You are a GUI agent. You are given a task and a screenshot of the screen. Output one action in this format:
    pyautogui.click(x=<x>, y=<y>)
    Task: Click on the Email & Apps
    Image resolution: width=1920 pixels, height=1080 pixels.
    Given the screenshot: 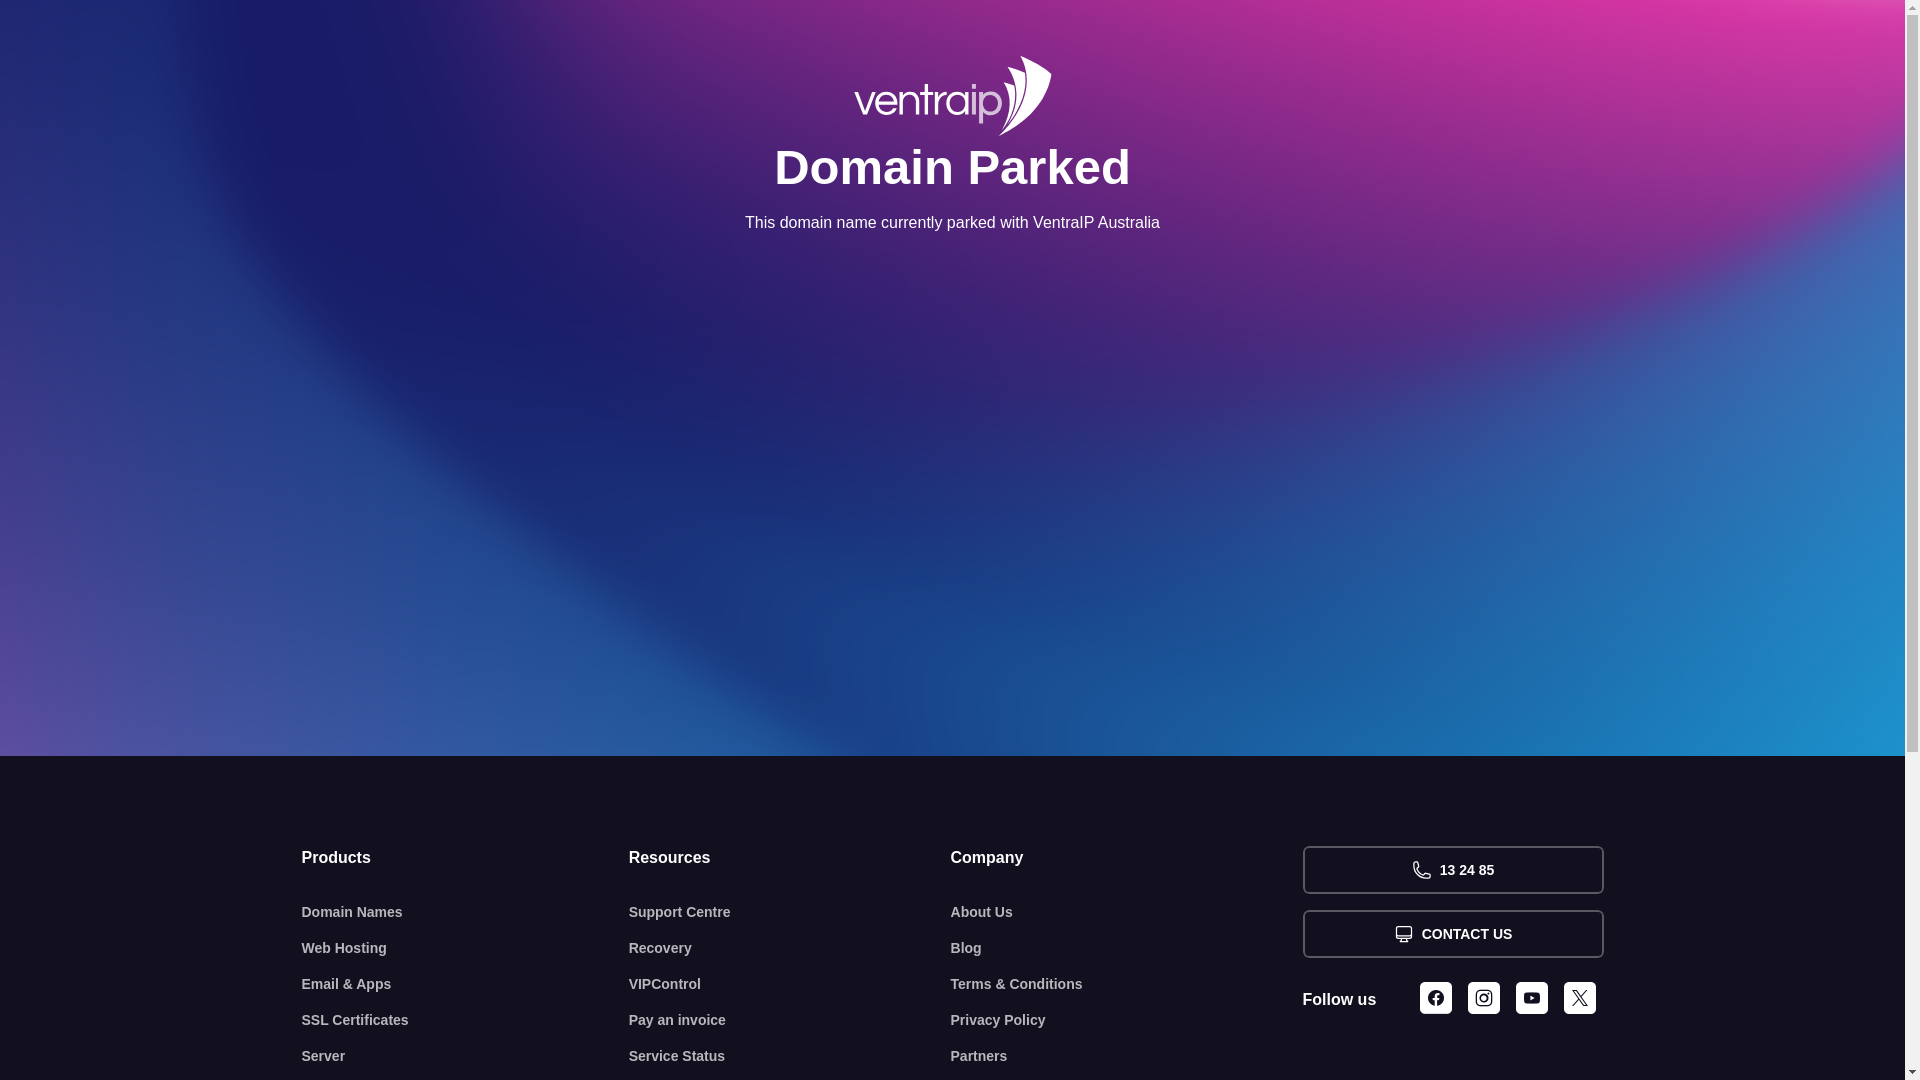 What is the action you would take?
    pyautogui.click(x=466, y=984)
    